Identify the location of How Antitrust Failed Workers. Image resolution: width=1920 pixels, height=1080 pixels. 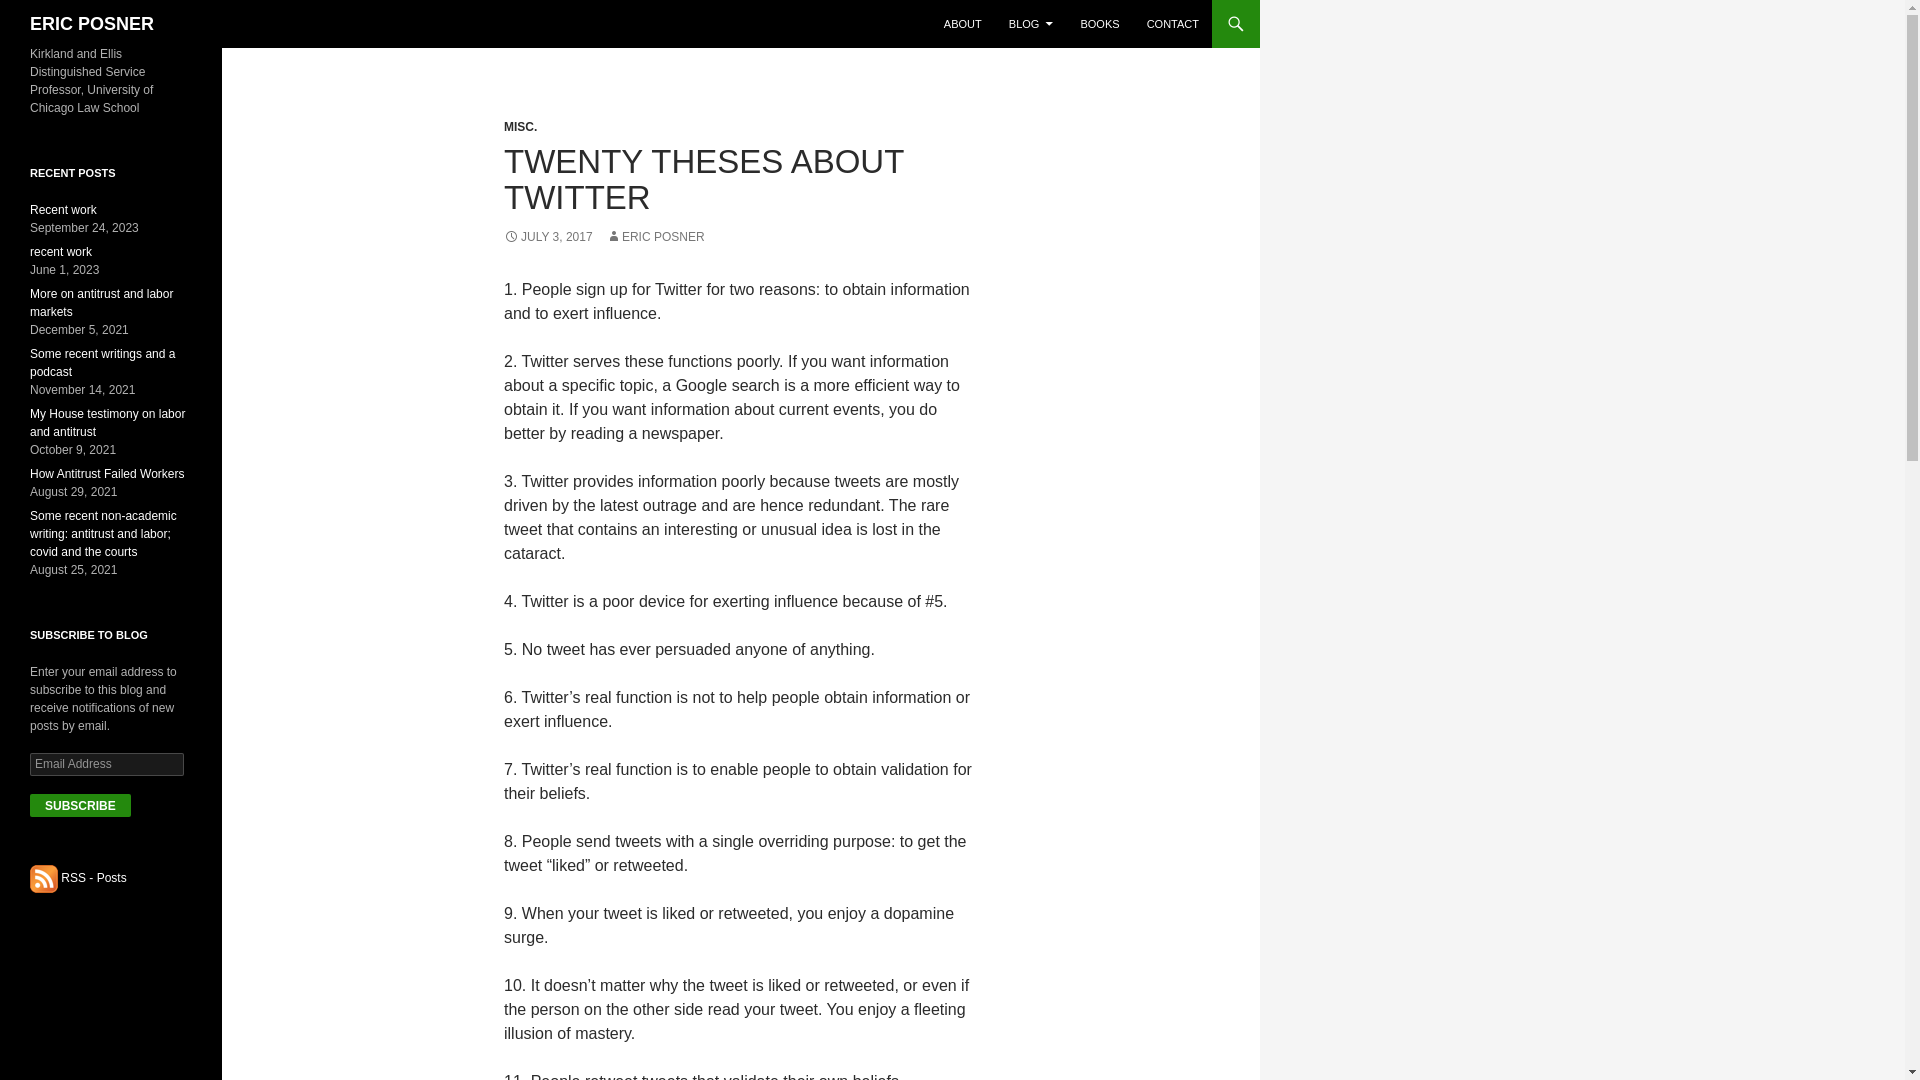
(107, 473).